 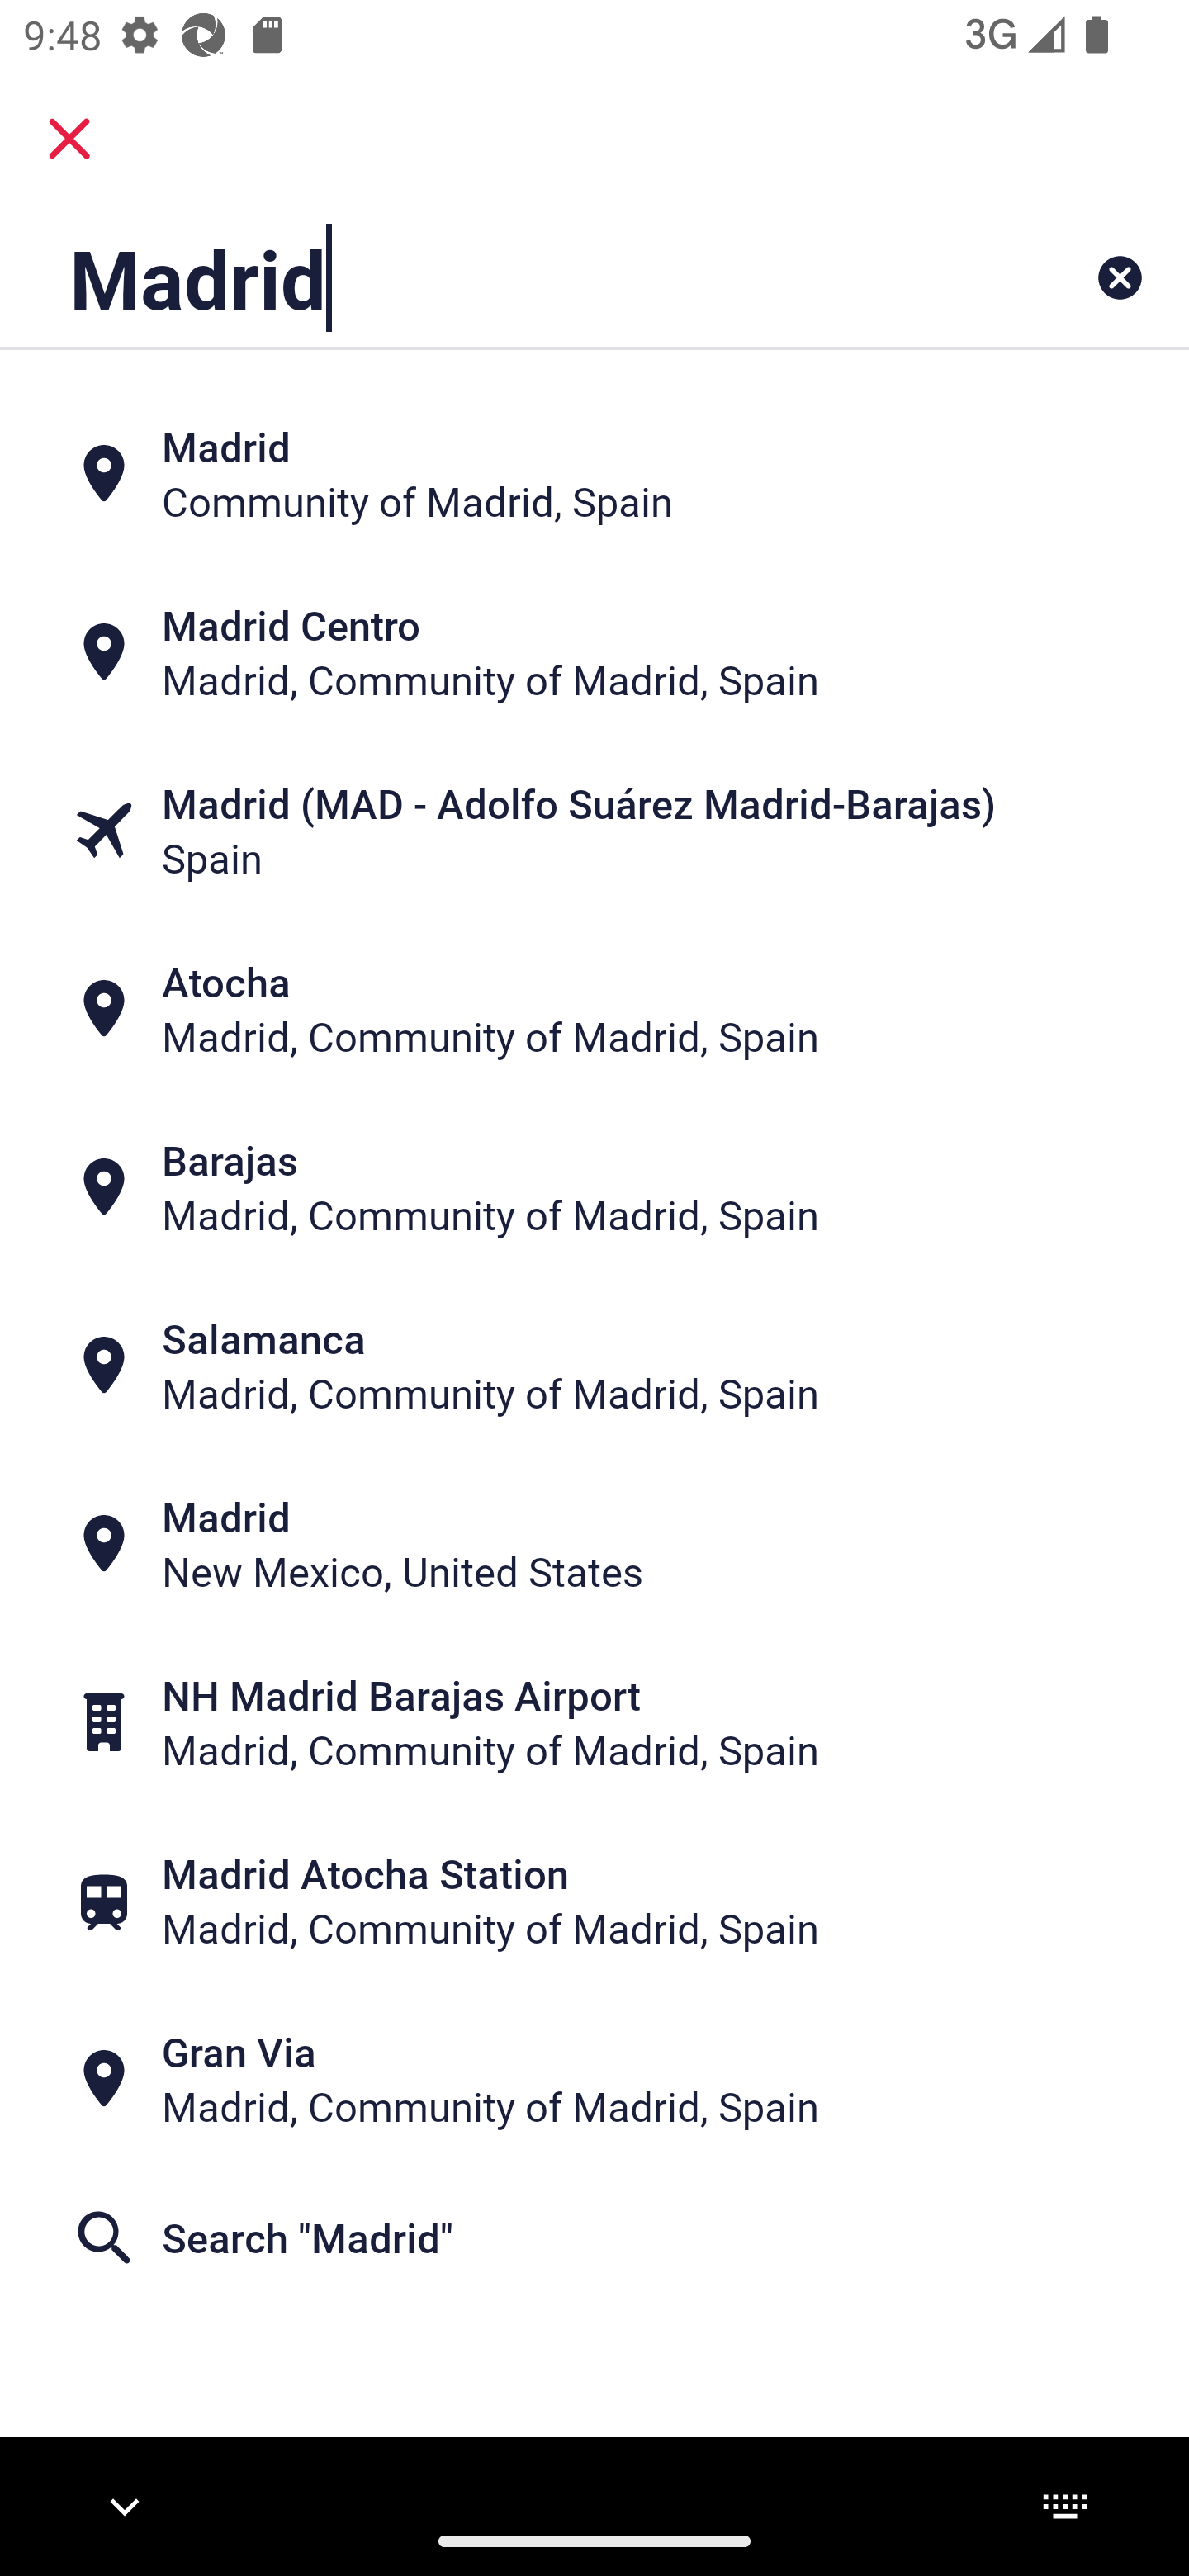 I want to click on Atocha Madrid, Community of Madrid, Spain, so click(x=594, y=1008).